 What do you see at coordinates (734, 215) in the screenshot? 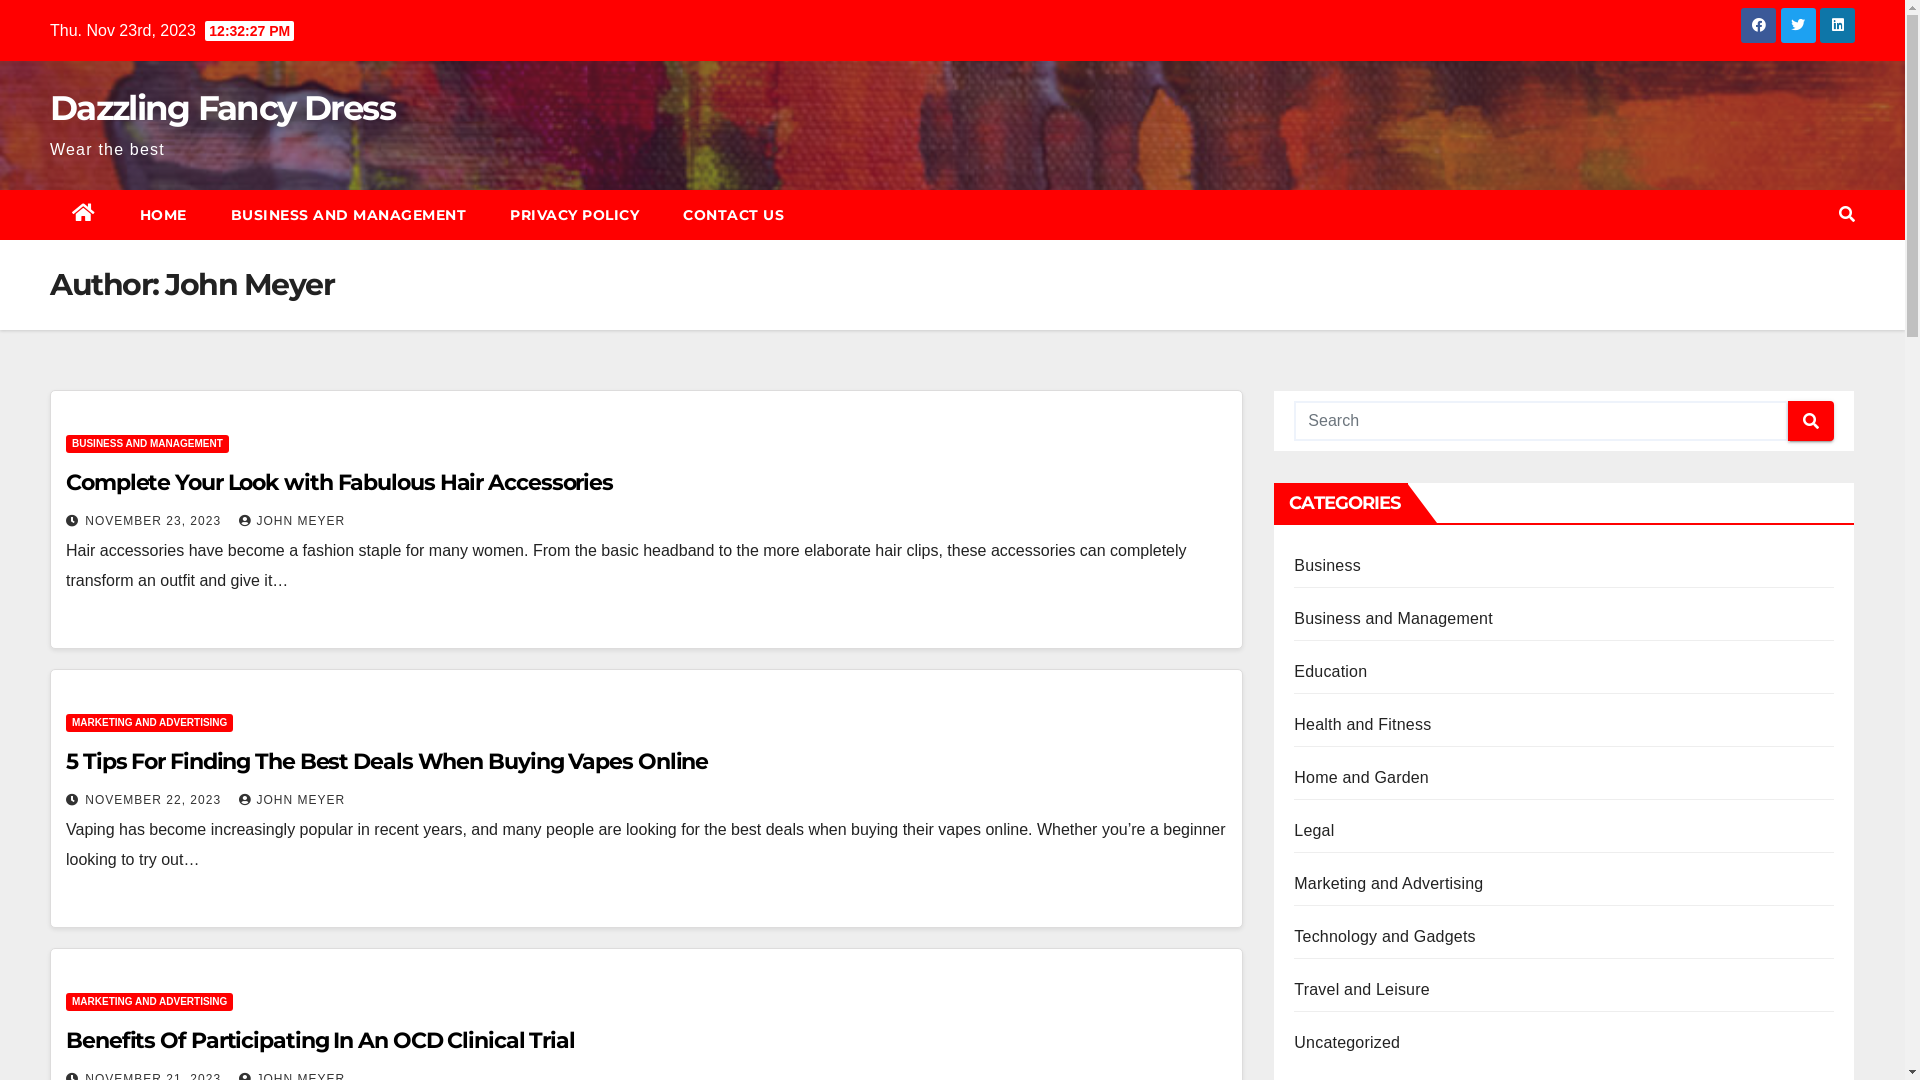
I see `CONTACT US` at bounding box center [734, 215].